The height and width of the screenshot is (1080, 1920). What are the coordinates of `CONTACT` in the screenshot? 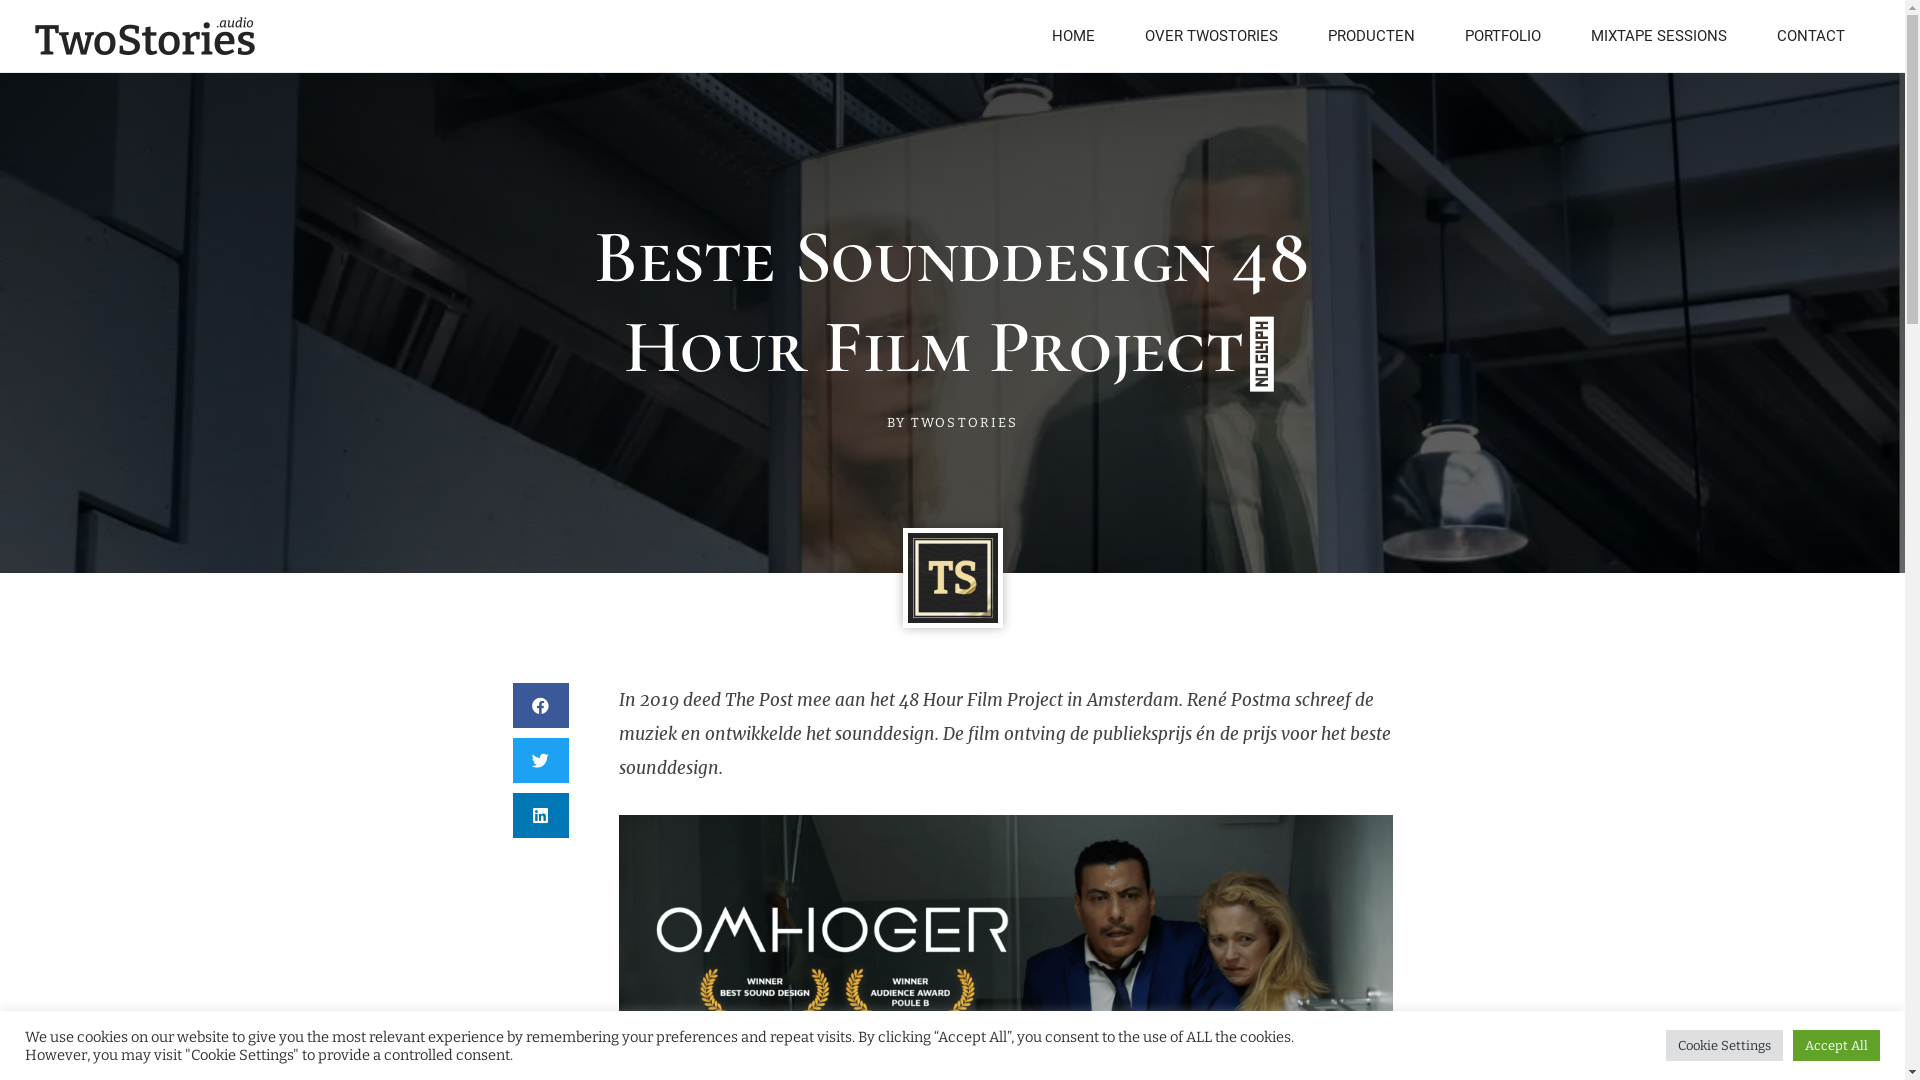 It's located at (1811, 36).